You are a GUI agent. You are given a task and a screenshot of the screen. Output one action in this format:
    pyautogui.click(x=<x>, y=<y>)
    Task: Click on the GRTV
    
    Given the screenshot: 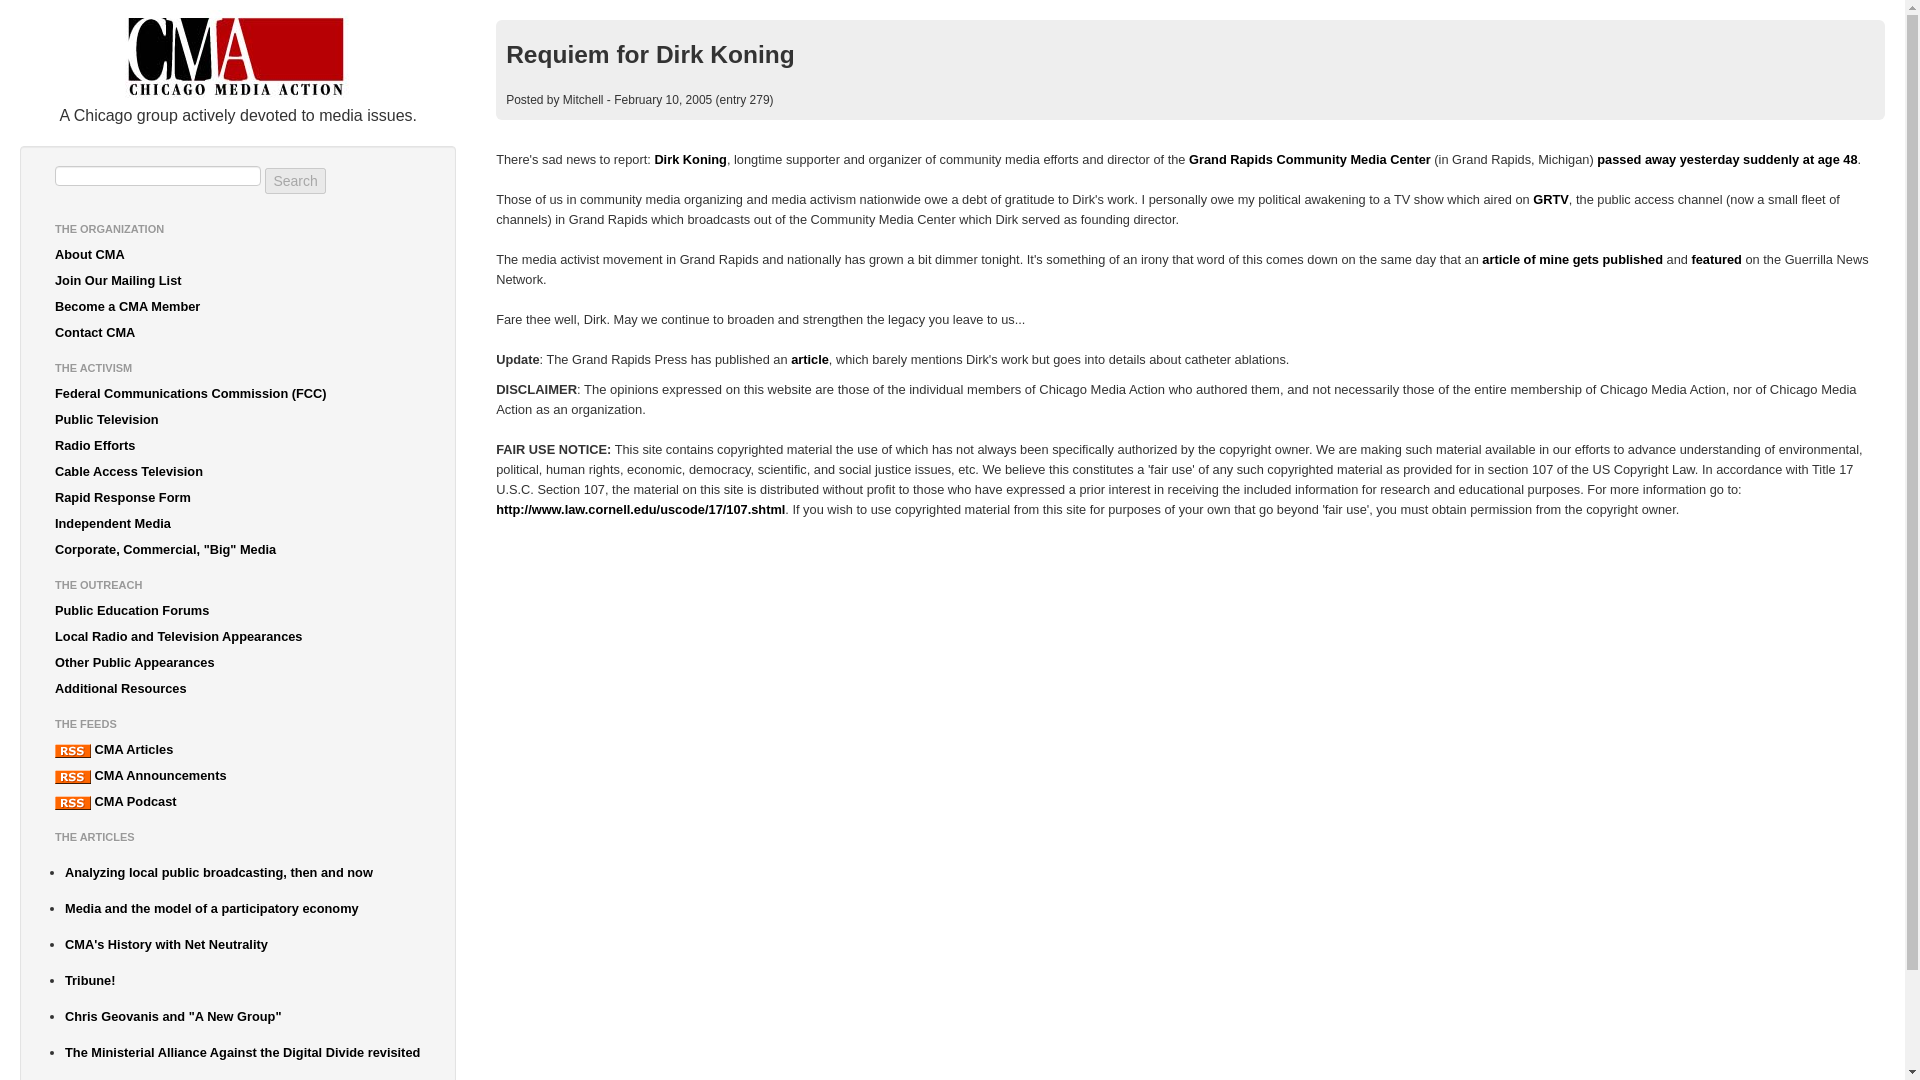 What is the action you would take?
    pyautogui.click(x=1550, y=200)
    